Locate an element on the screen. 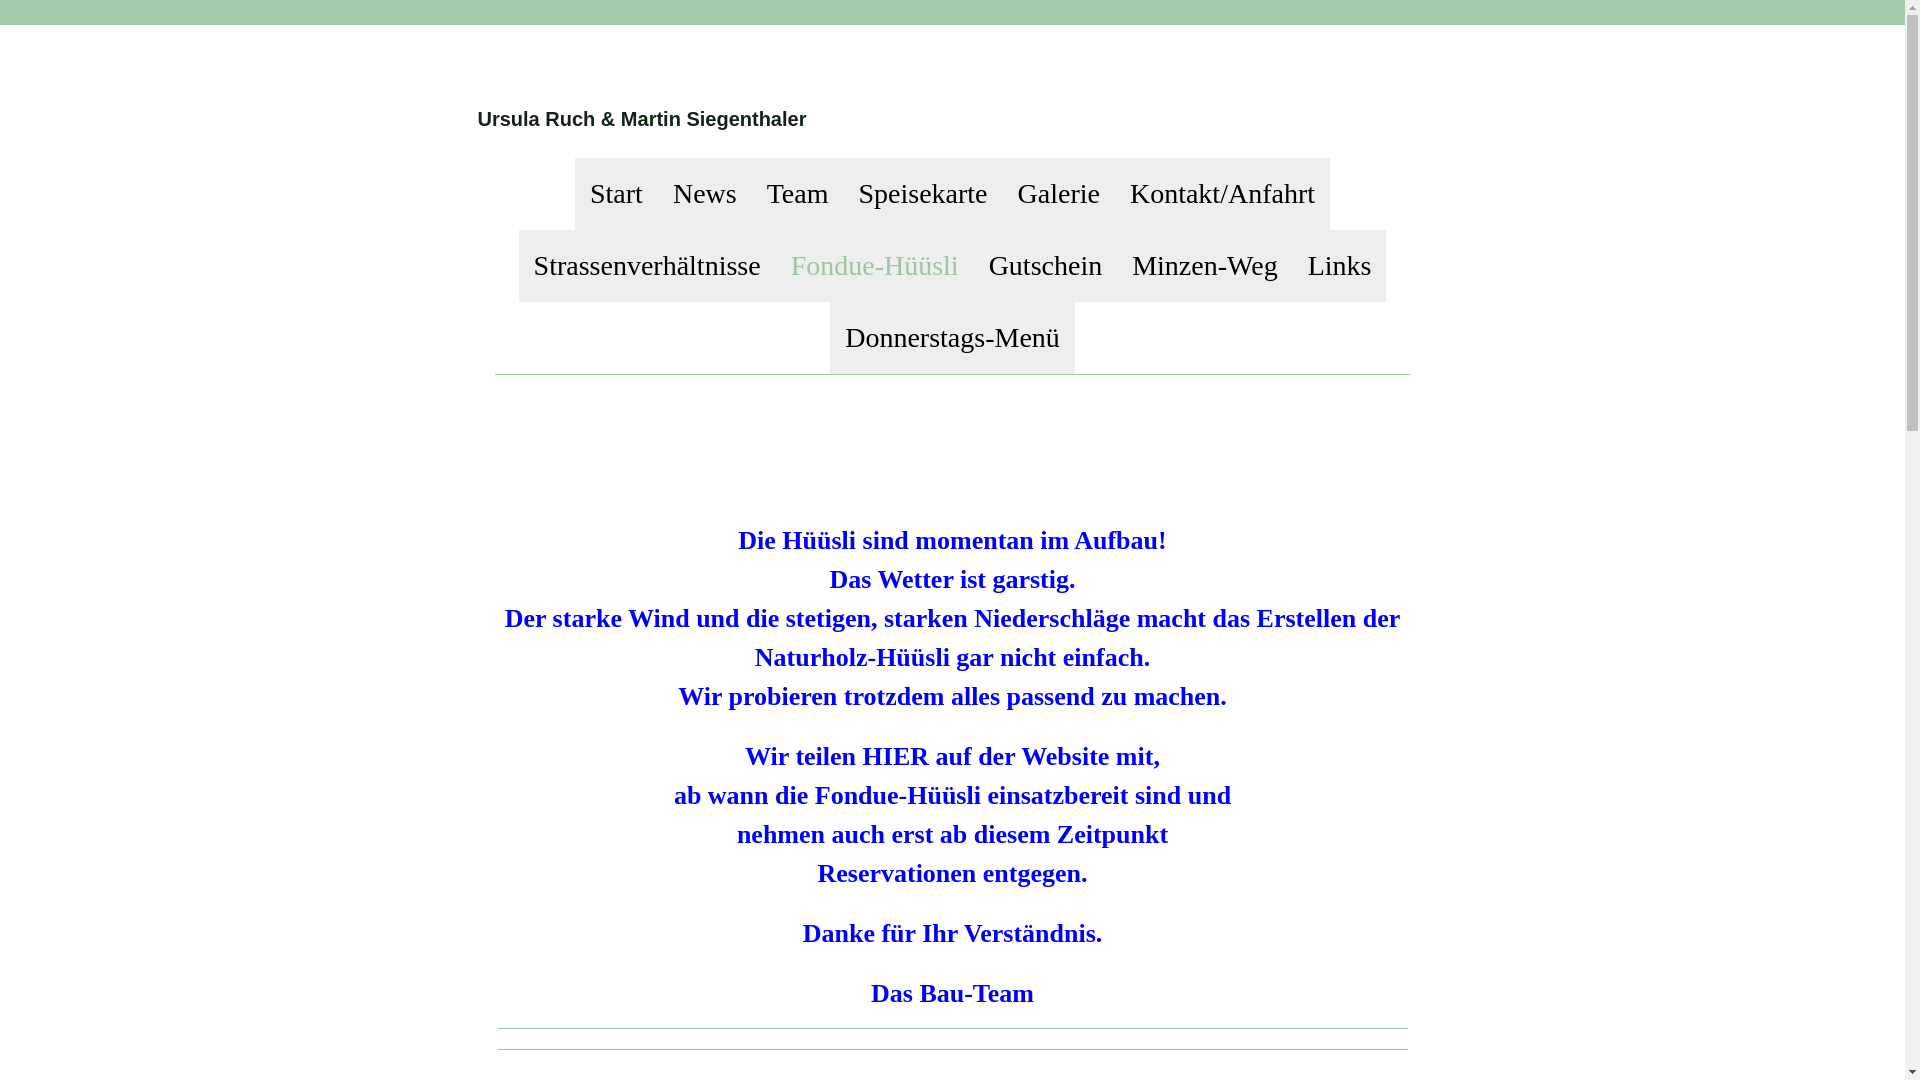  Links is located at coordinates (1340, 266).